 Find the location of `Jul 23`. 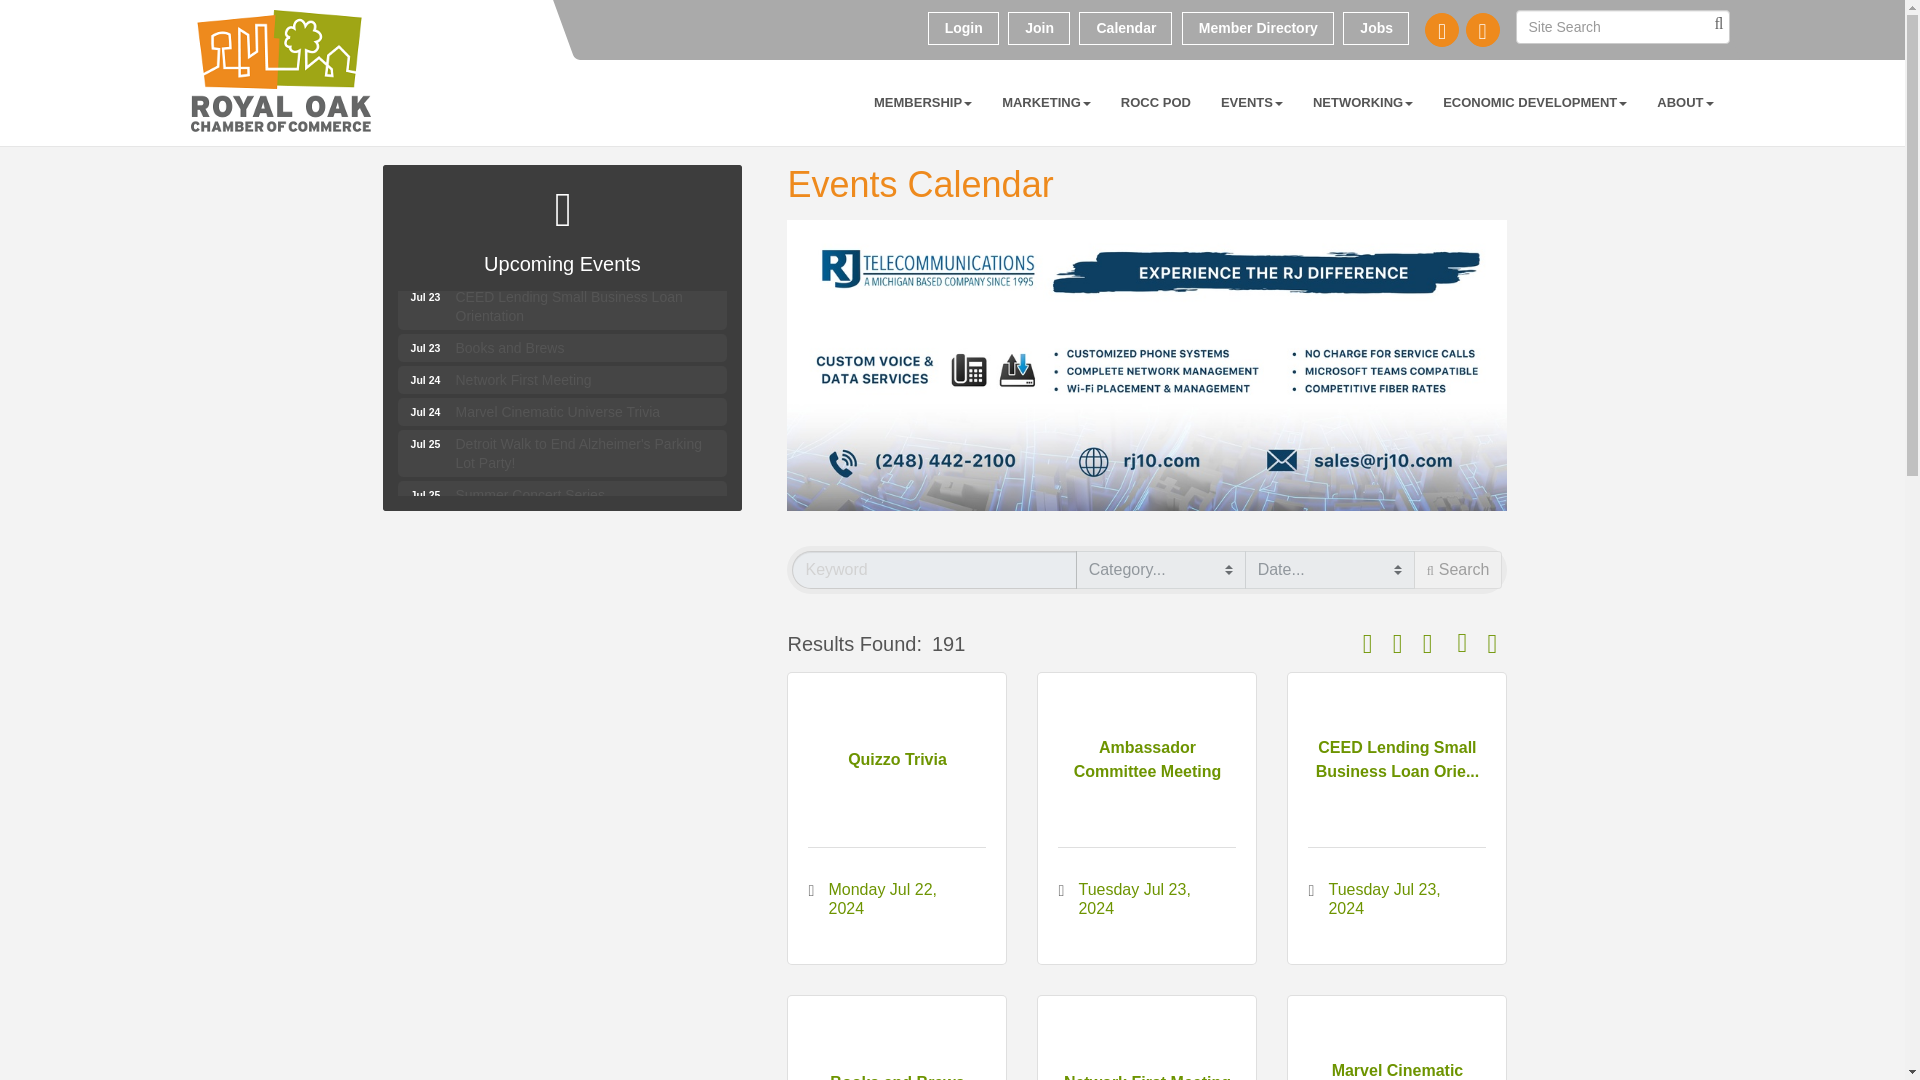

Jul 23 is located at coordinates (562, 452).